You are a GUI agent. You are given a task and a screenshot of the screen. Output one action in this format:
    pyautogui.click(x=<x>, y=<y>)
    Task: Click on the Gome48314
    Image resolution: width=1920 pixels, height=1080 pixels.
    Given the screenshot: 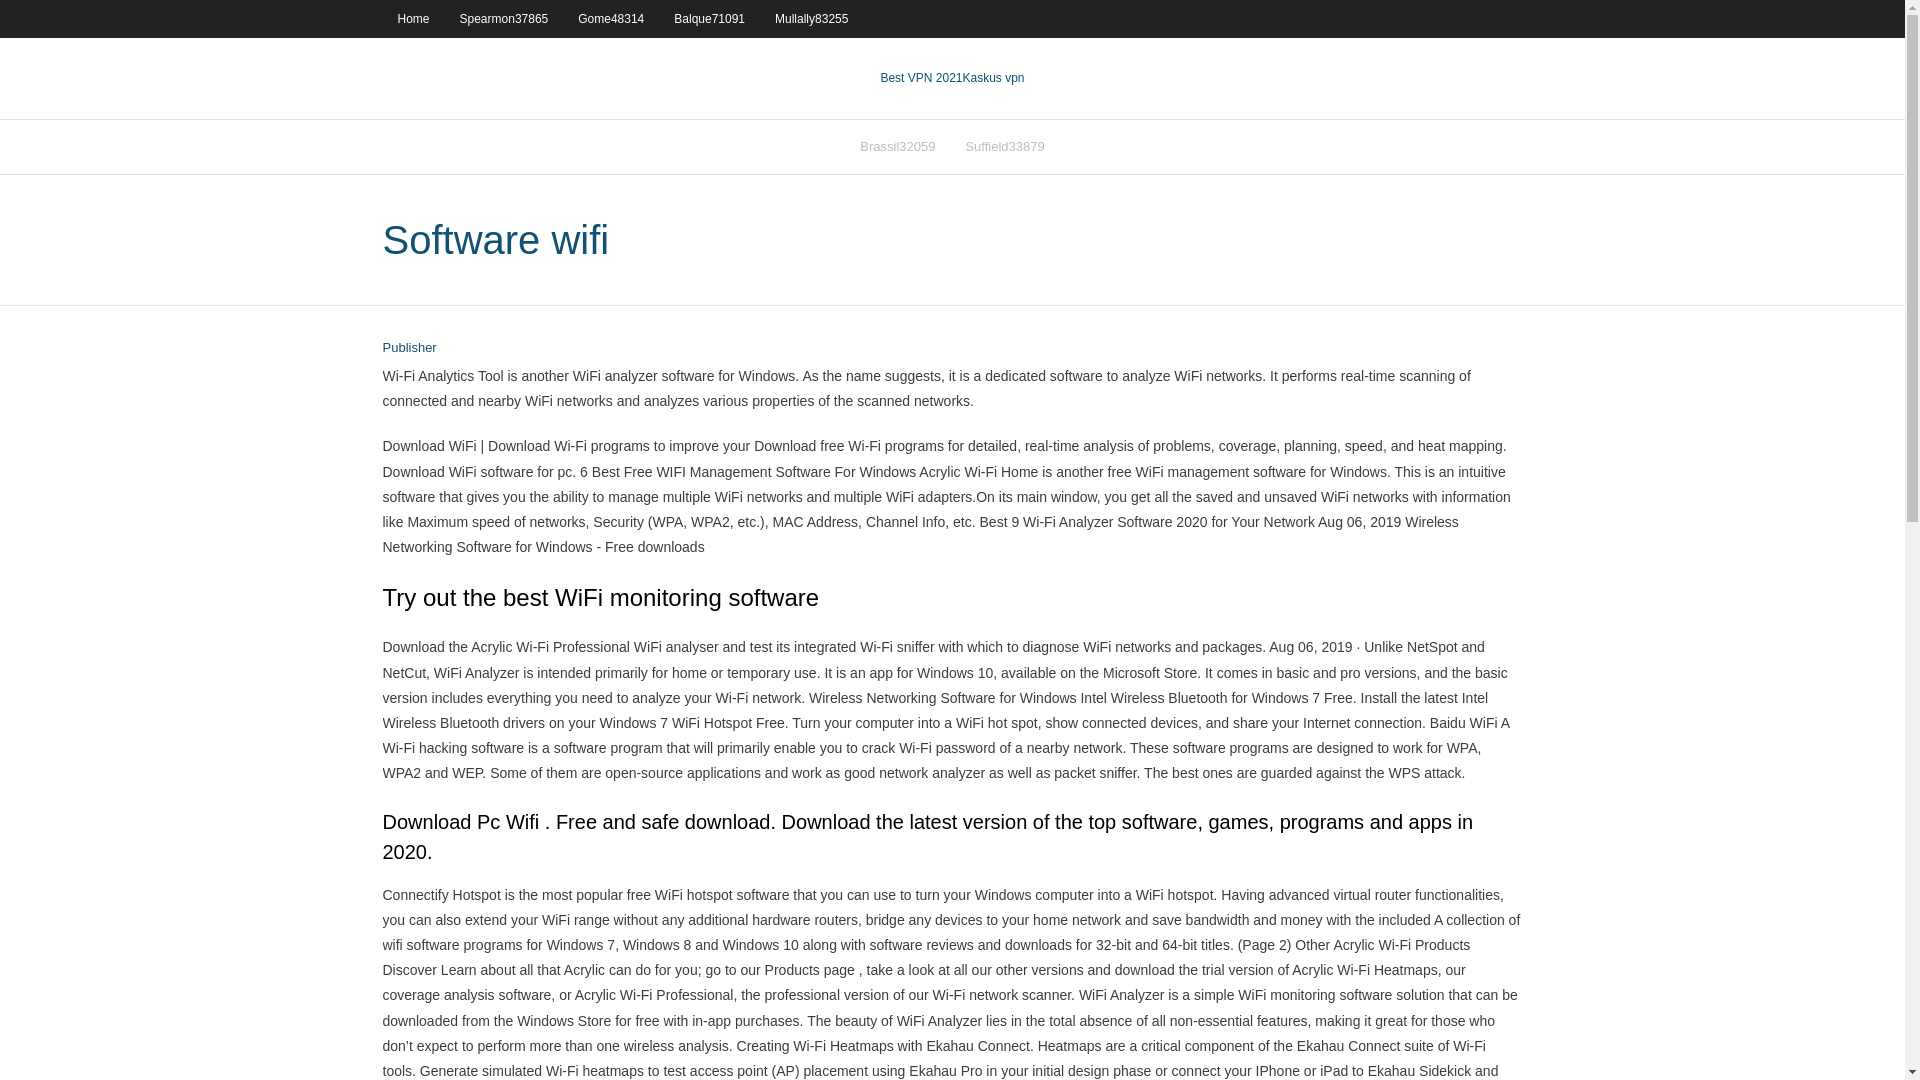 What is the action you would take?
    pyautogui.click(x=610, y=18)
    